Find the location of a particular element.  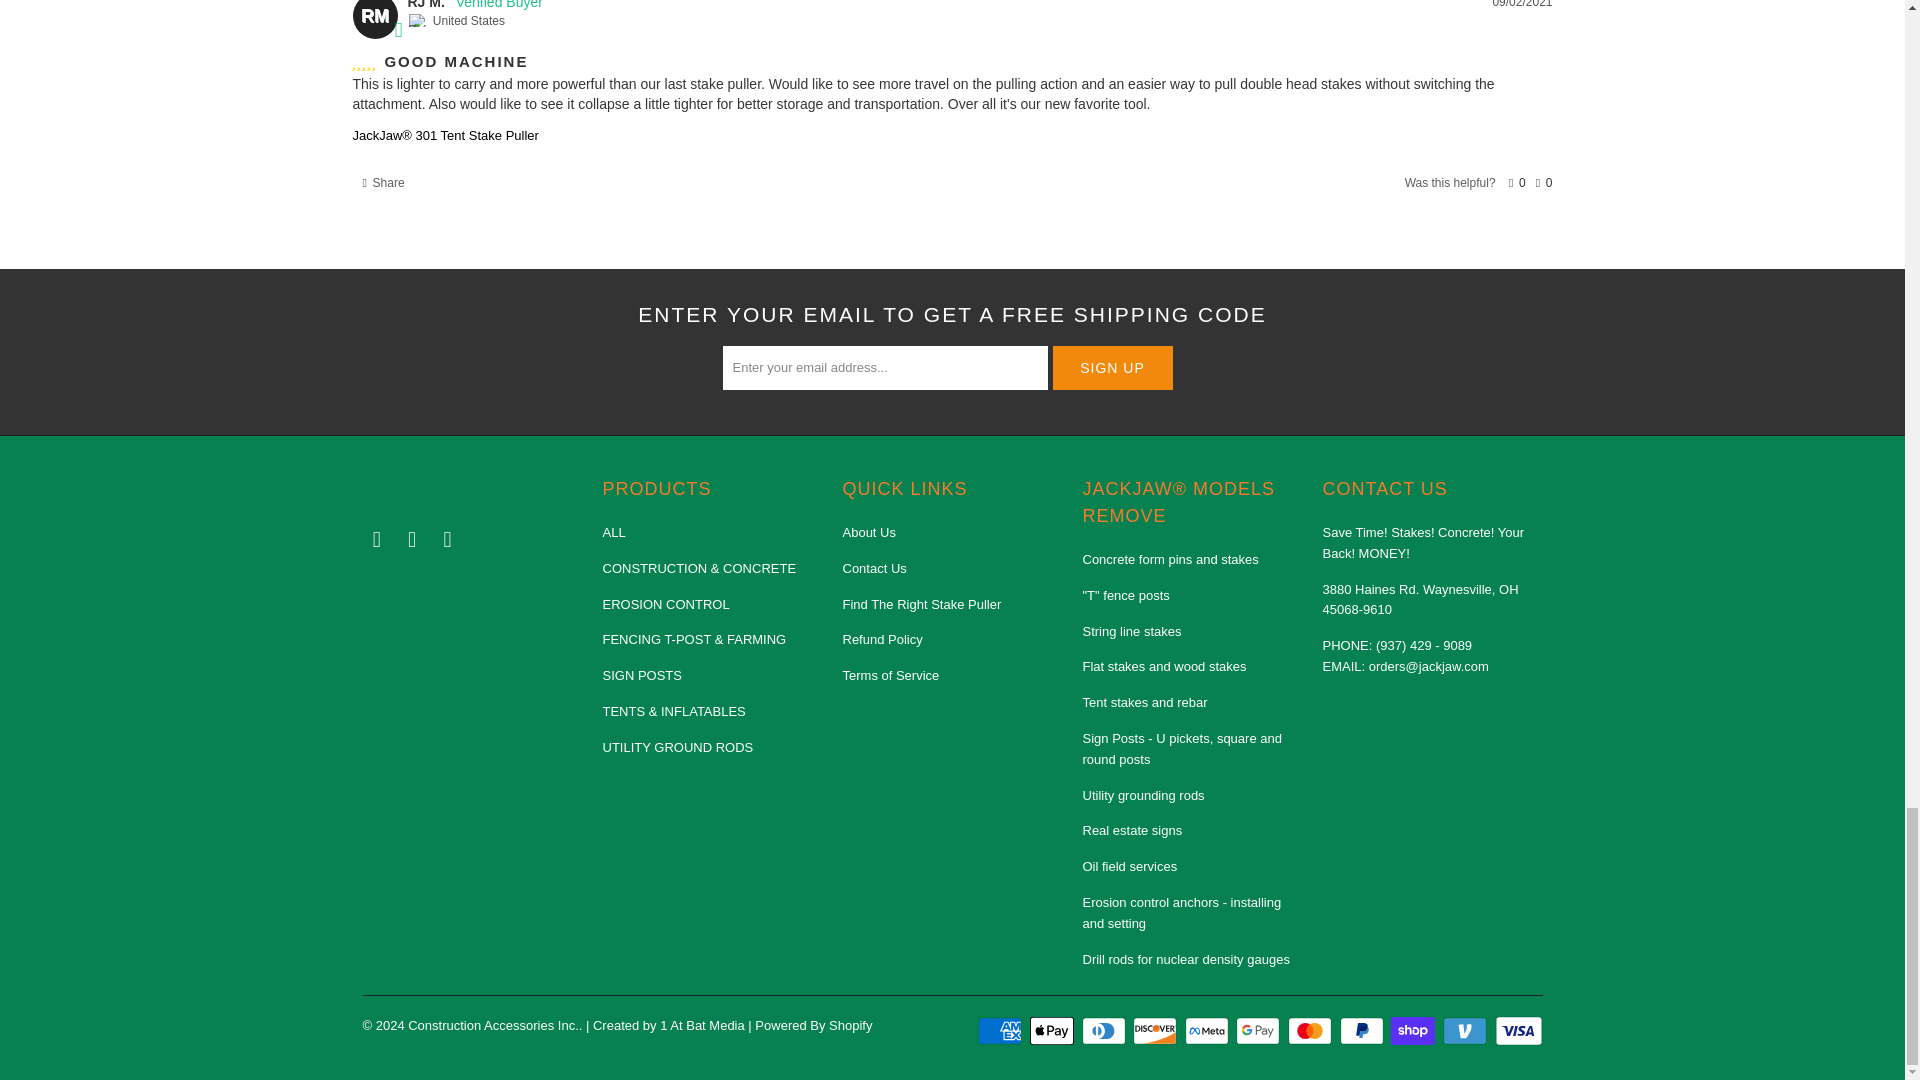

Meta Pay is located at coordinates (1208, 1031).